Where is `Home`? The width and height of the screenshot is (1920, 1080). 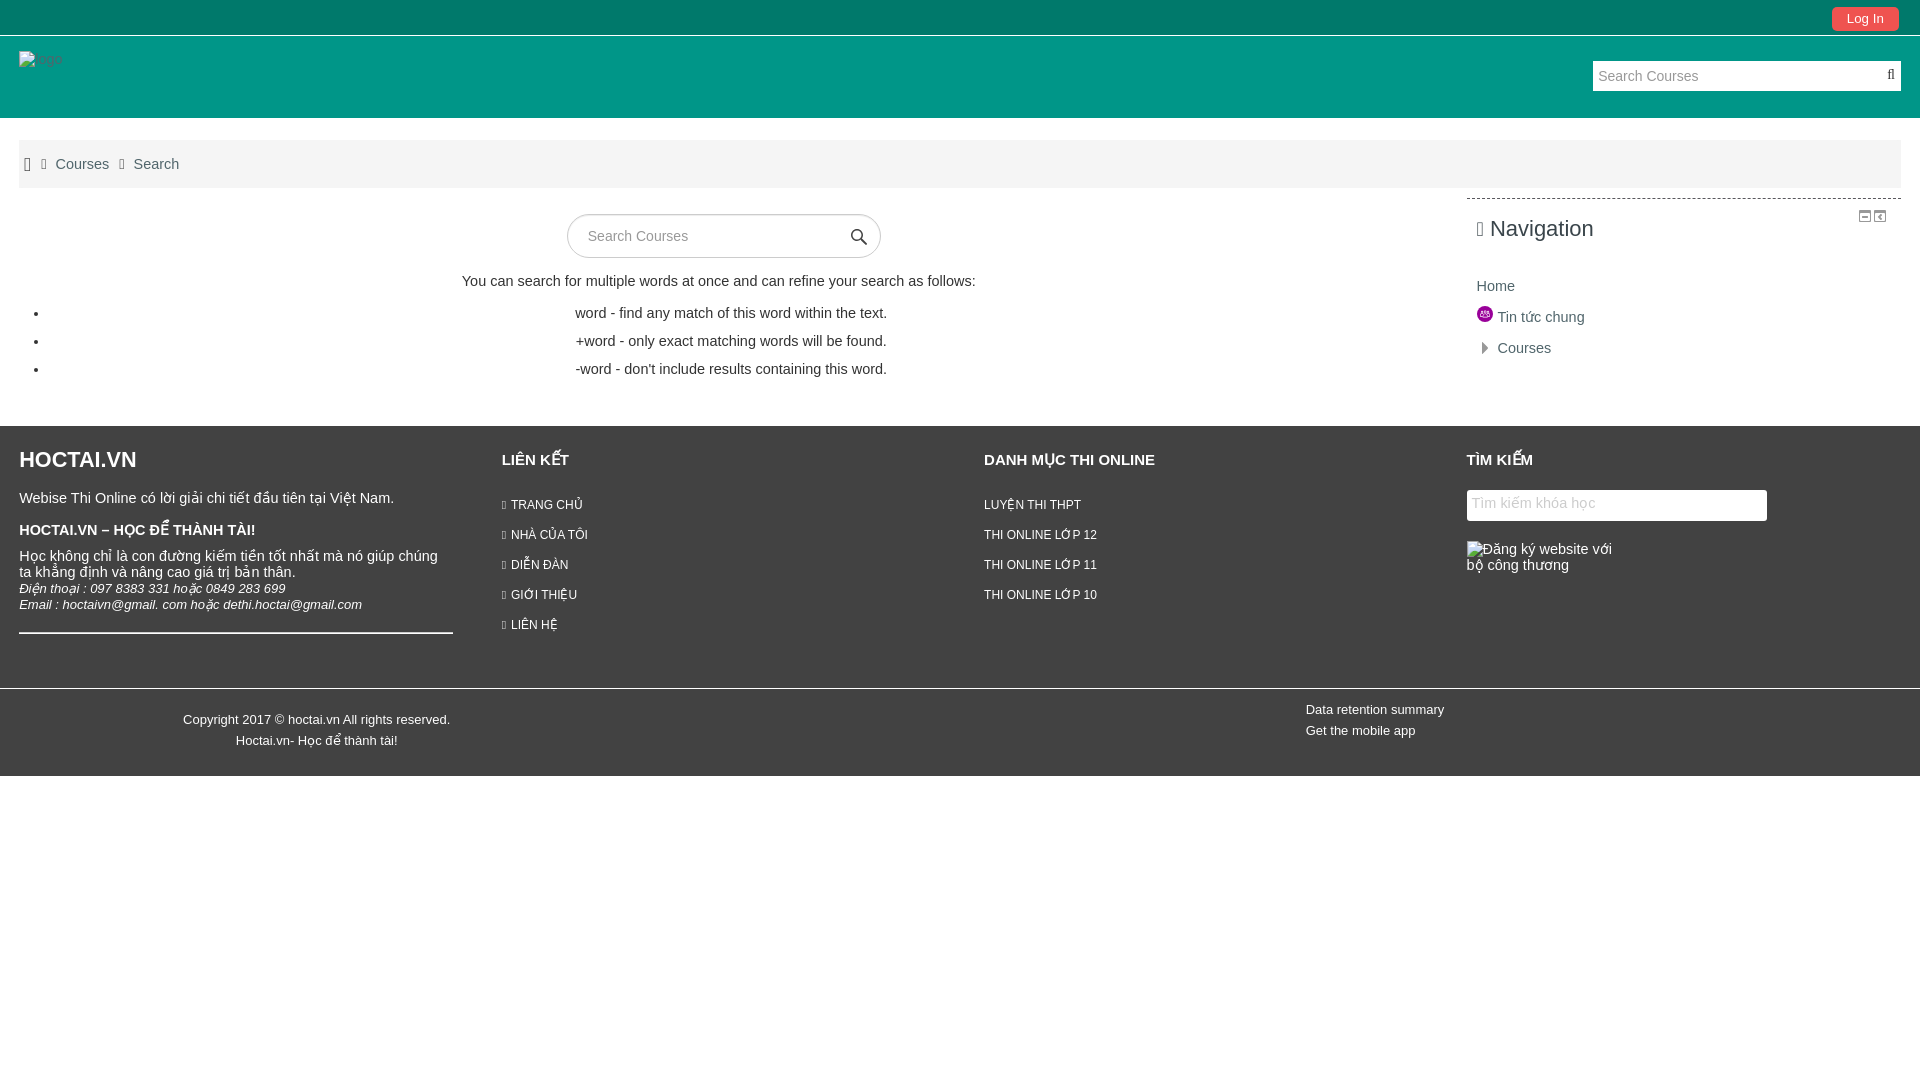
Home is located at coordinates (1496, 285).